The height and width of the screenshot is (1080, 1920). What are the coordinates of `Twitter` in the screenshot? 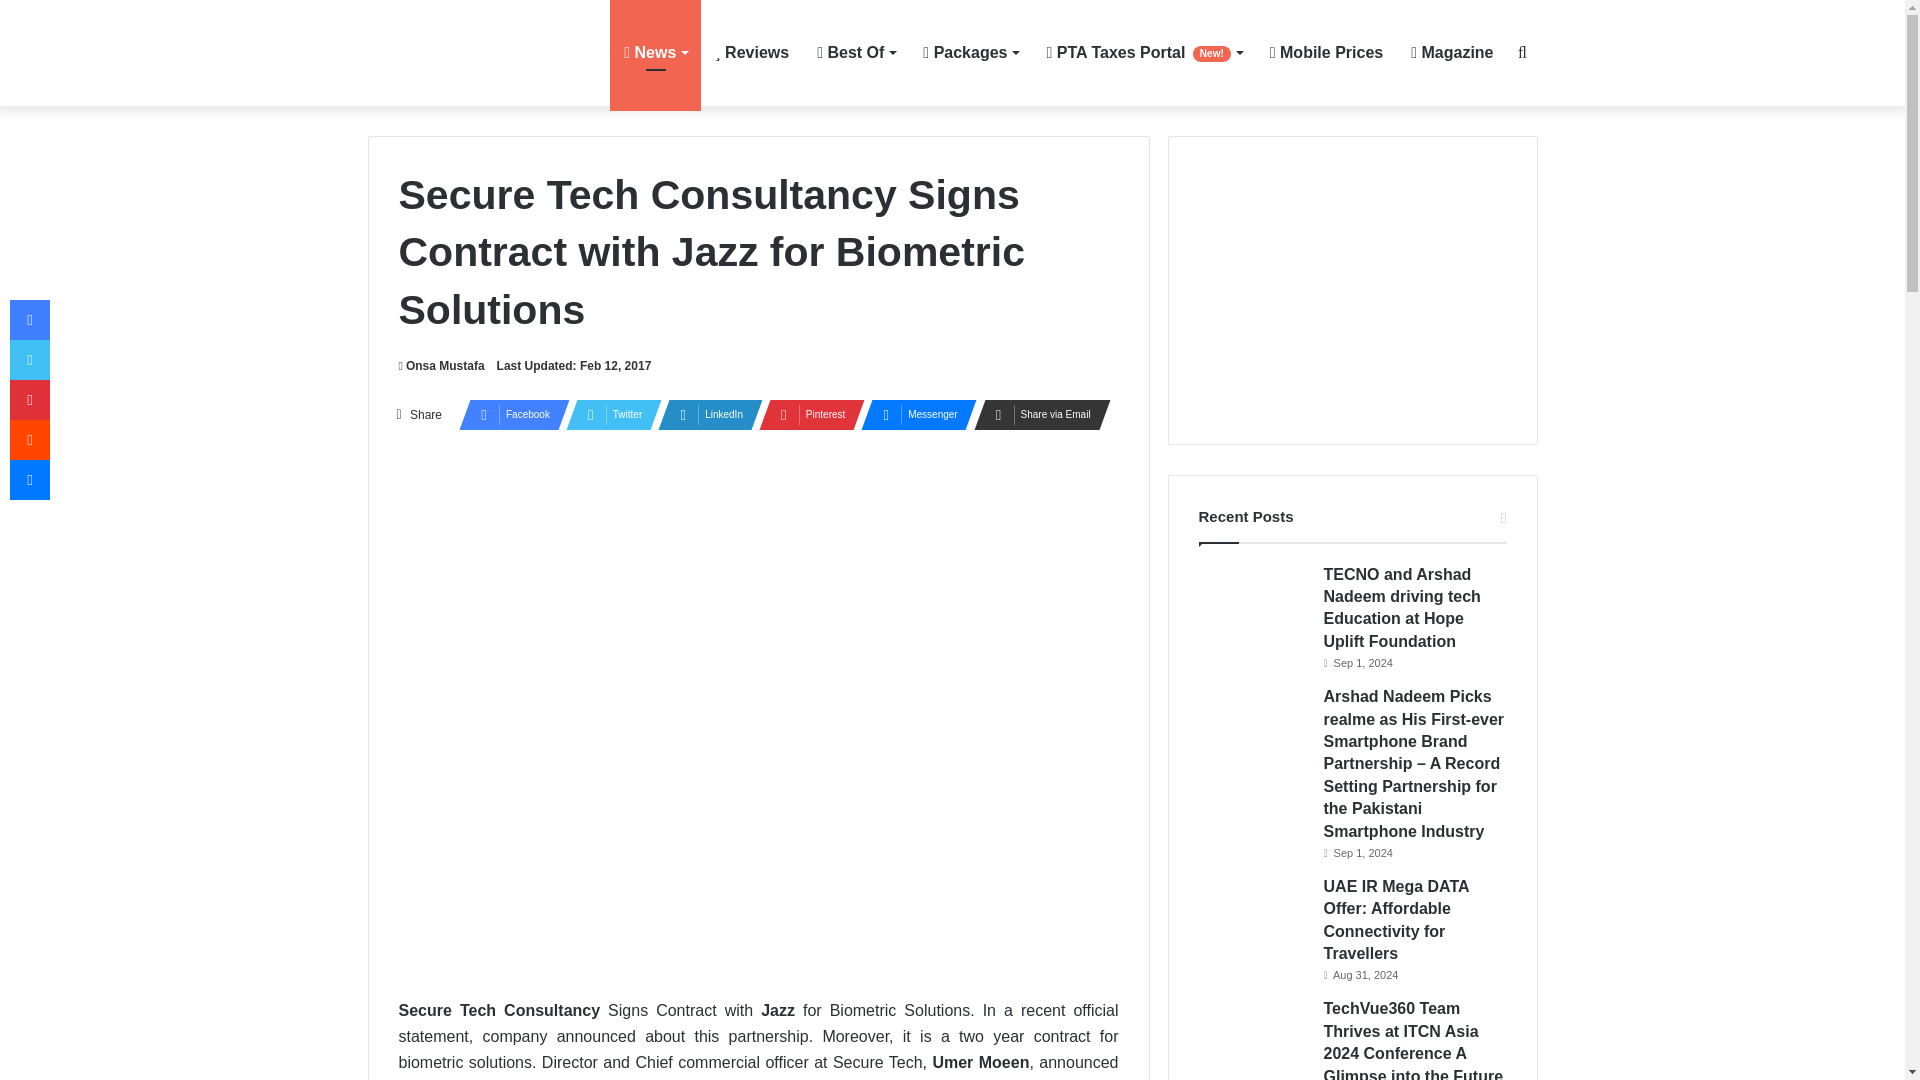 It's located at (608, 414).